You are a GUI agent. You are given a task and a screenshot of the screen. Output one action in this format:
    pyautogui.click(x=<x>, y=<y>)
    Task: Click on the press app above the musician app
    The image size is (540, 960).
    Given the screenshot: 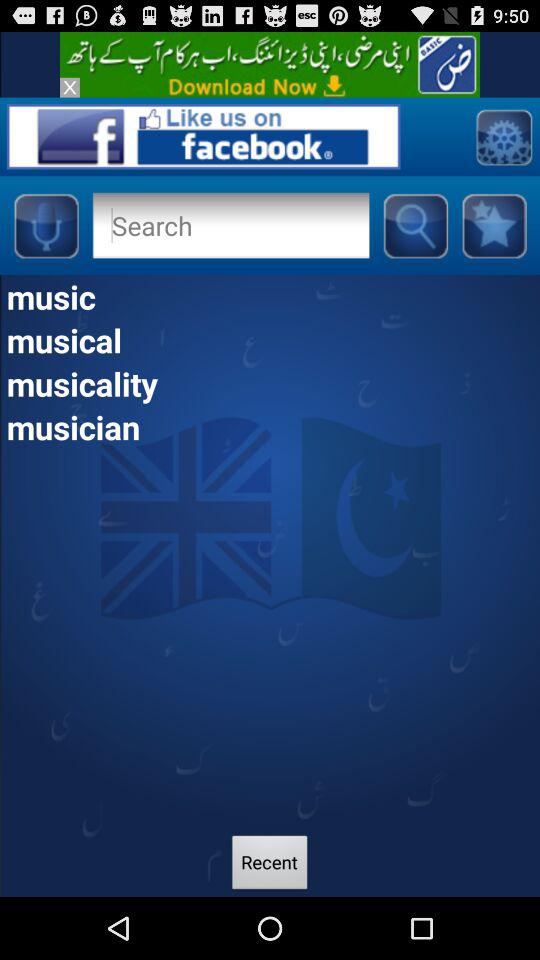 What is the action you would take?
    pyautogui.click(x=270, y=383)
    